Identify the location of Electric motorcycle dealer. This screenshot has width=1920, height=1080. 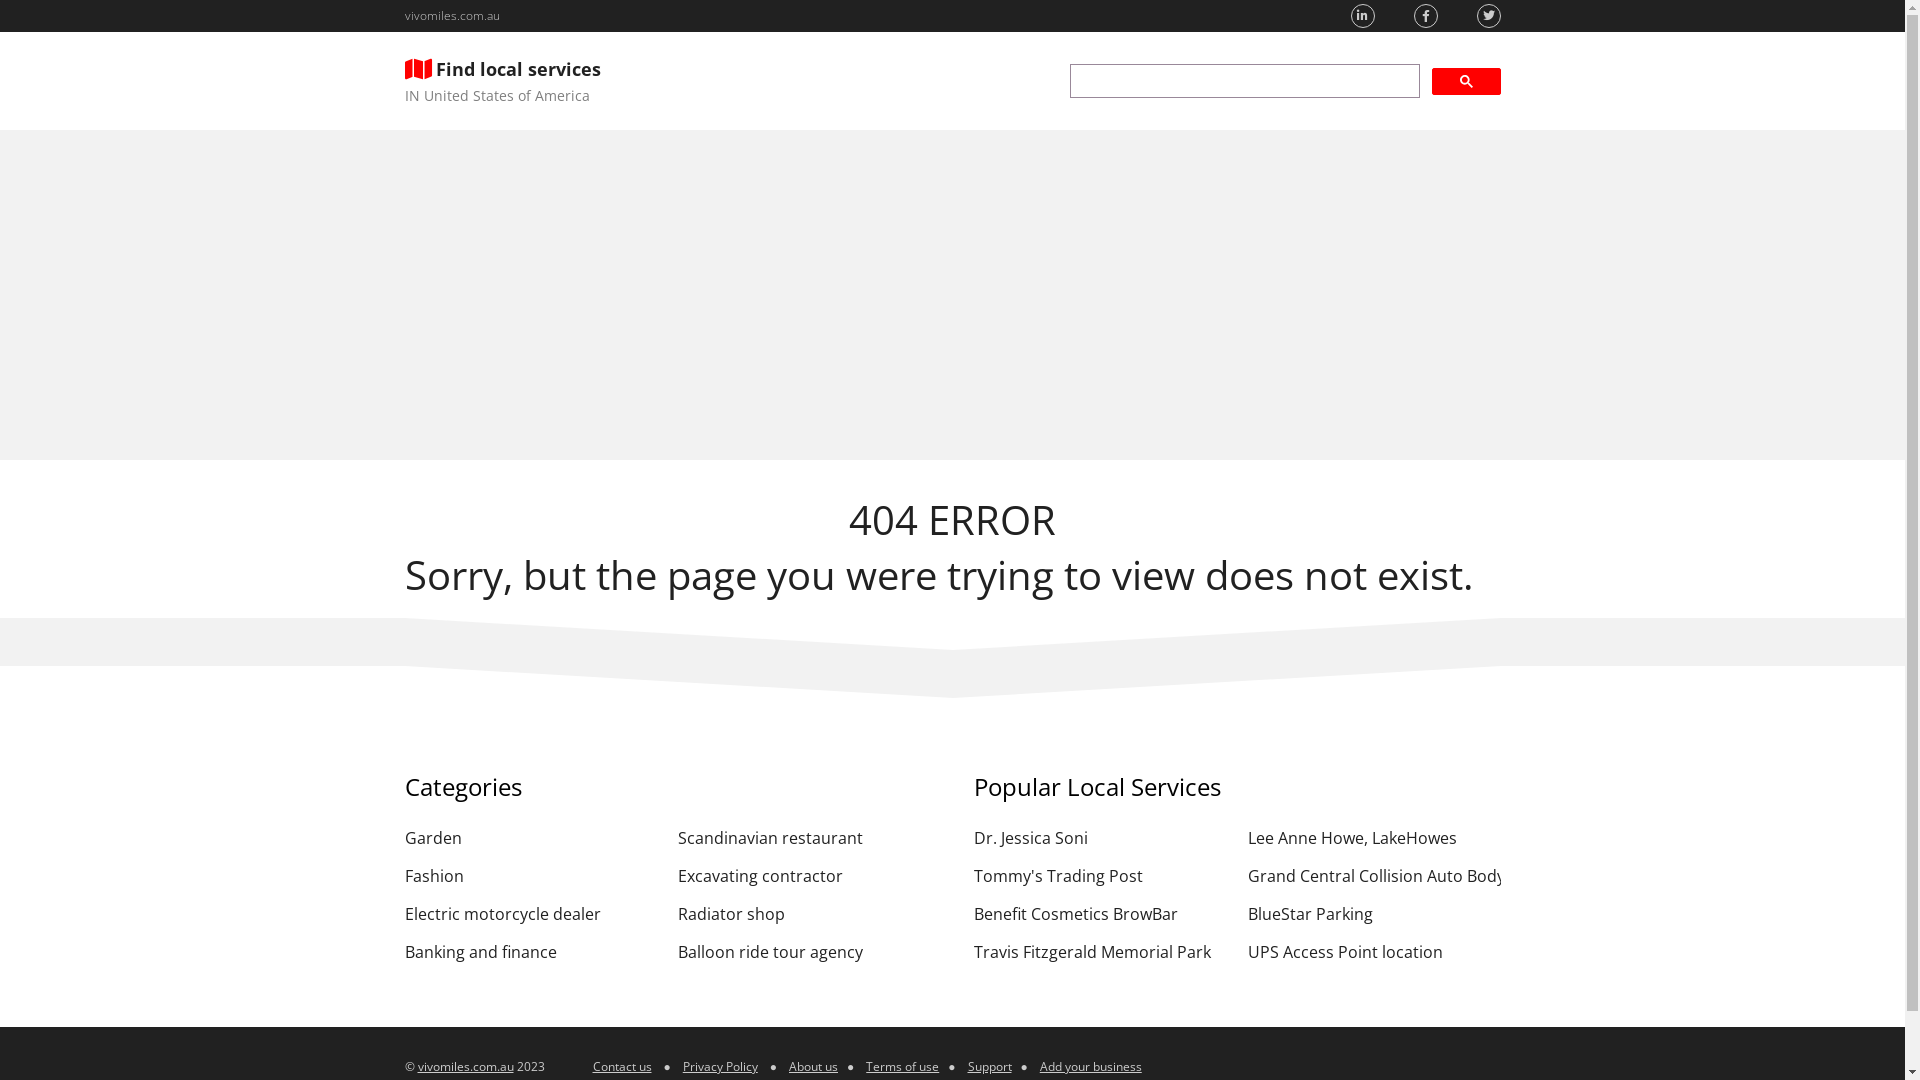
(530, 914).